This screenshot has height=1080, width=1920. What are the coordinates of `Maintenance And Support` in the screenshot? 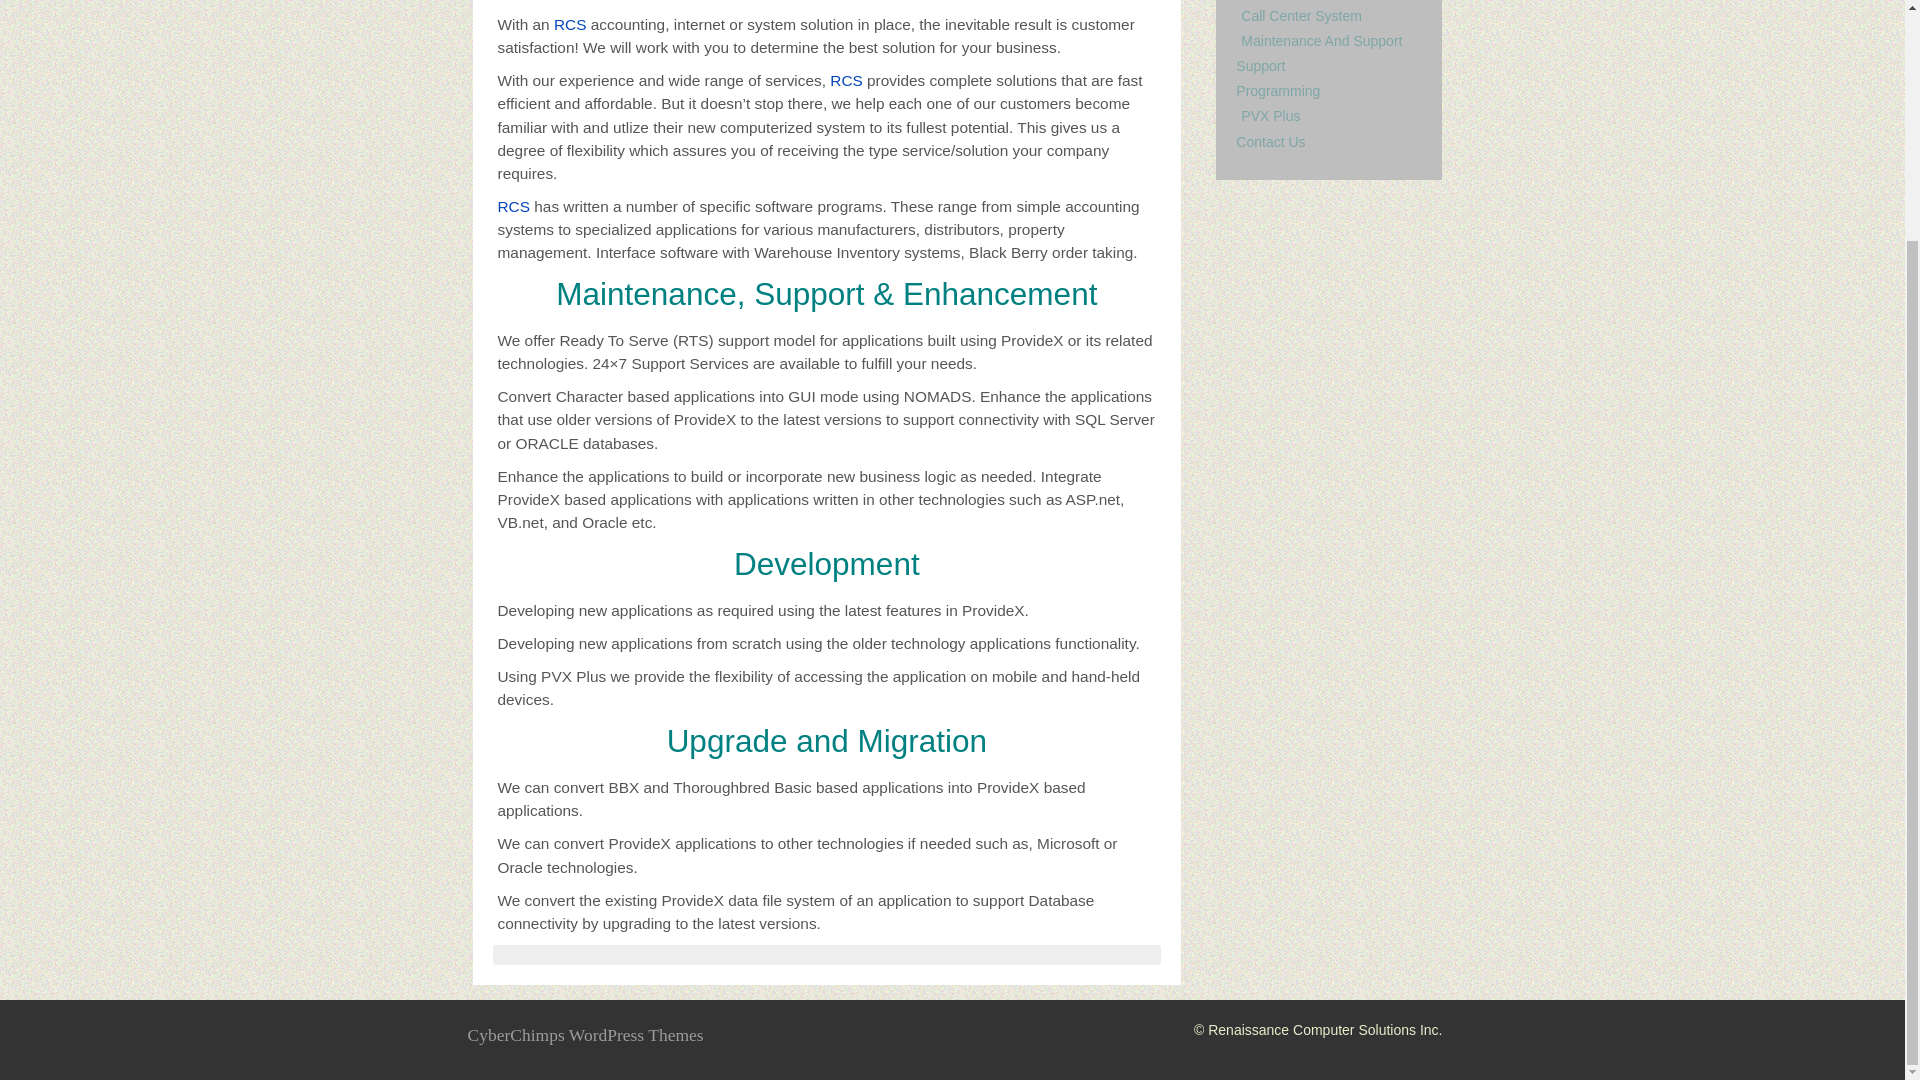 It's located at (1320, 40).